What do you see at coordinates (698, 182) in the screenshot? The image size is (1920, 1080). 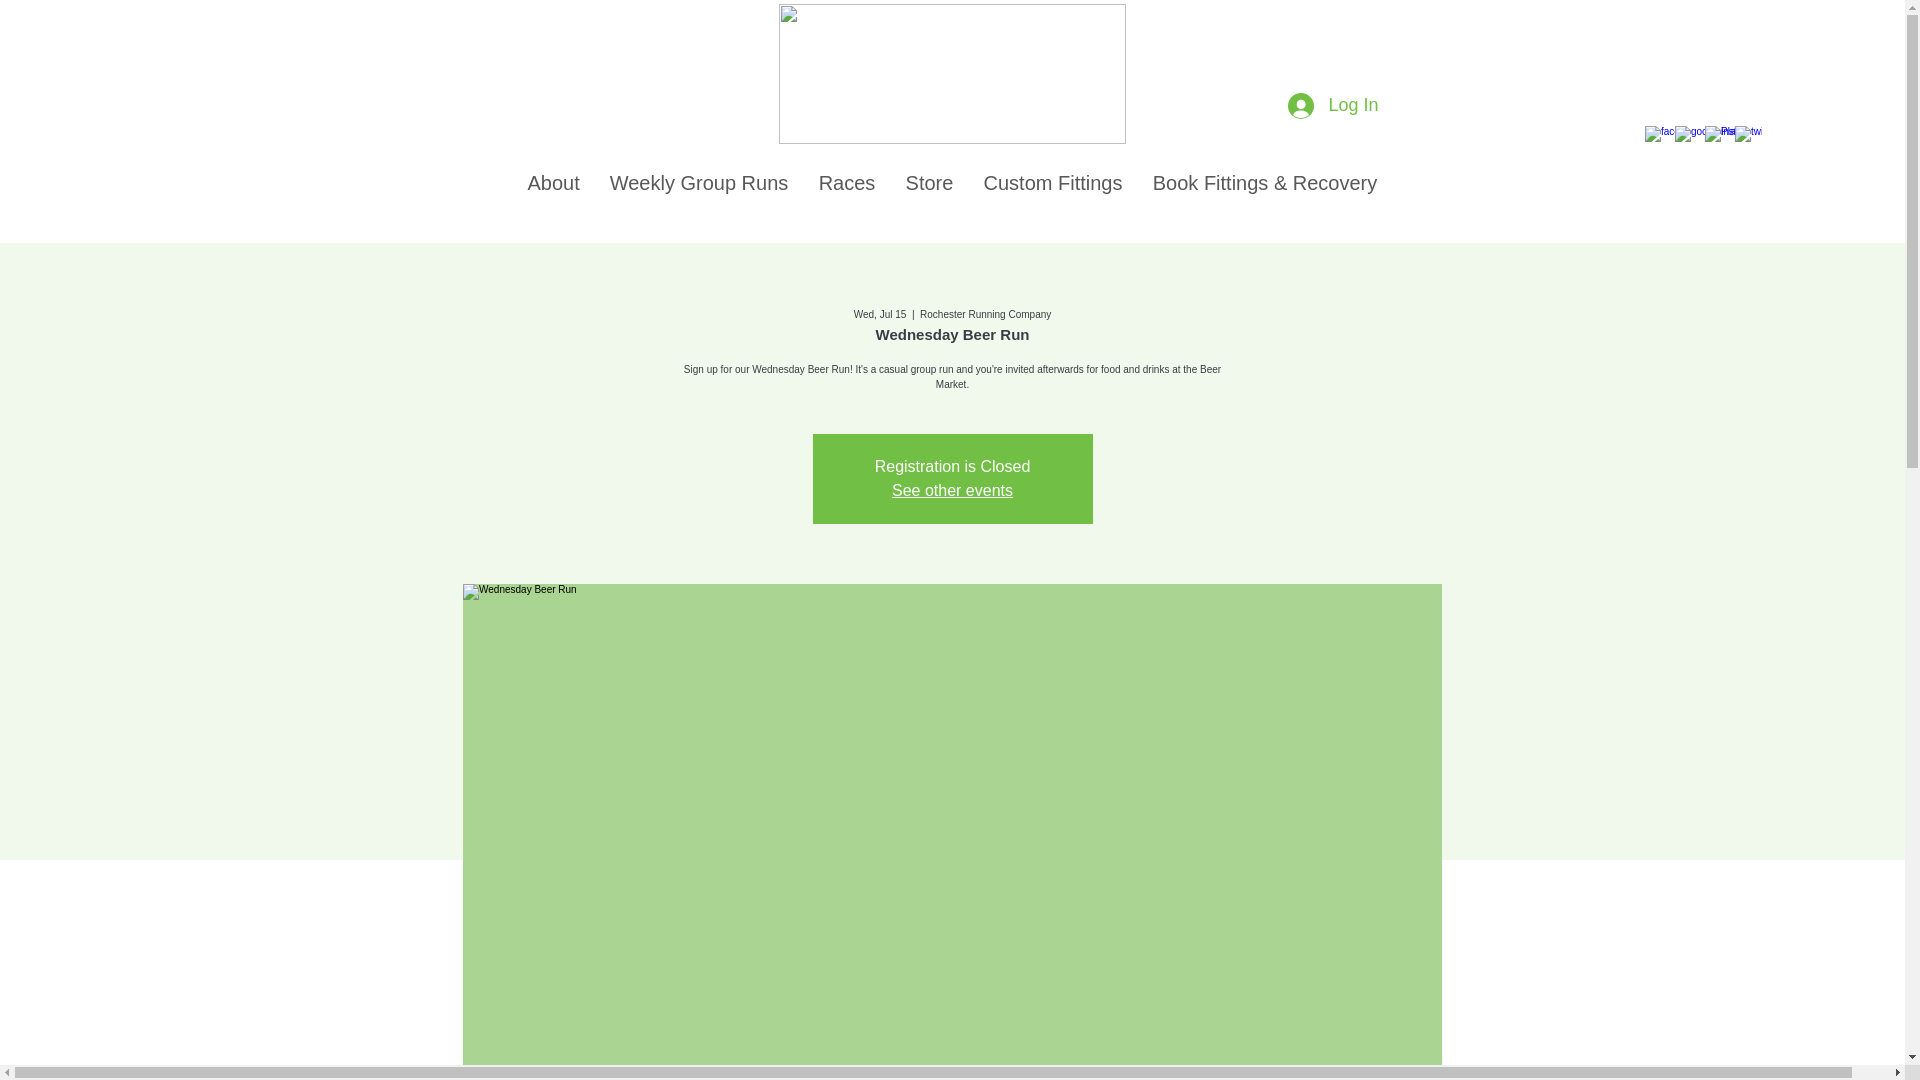 I see `Weekly Group Runs` at bounding box center [698, 182].